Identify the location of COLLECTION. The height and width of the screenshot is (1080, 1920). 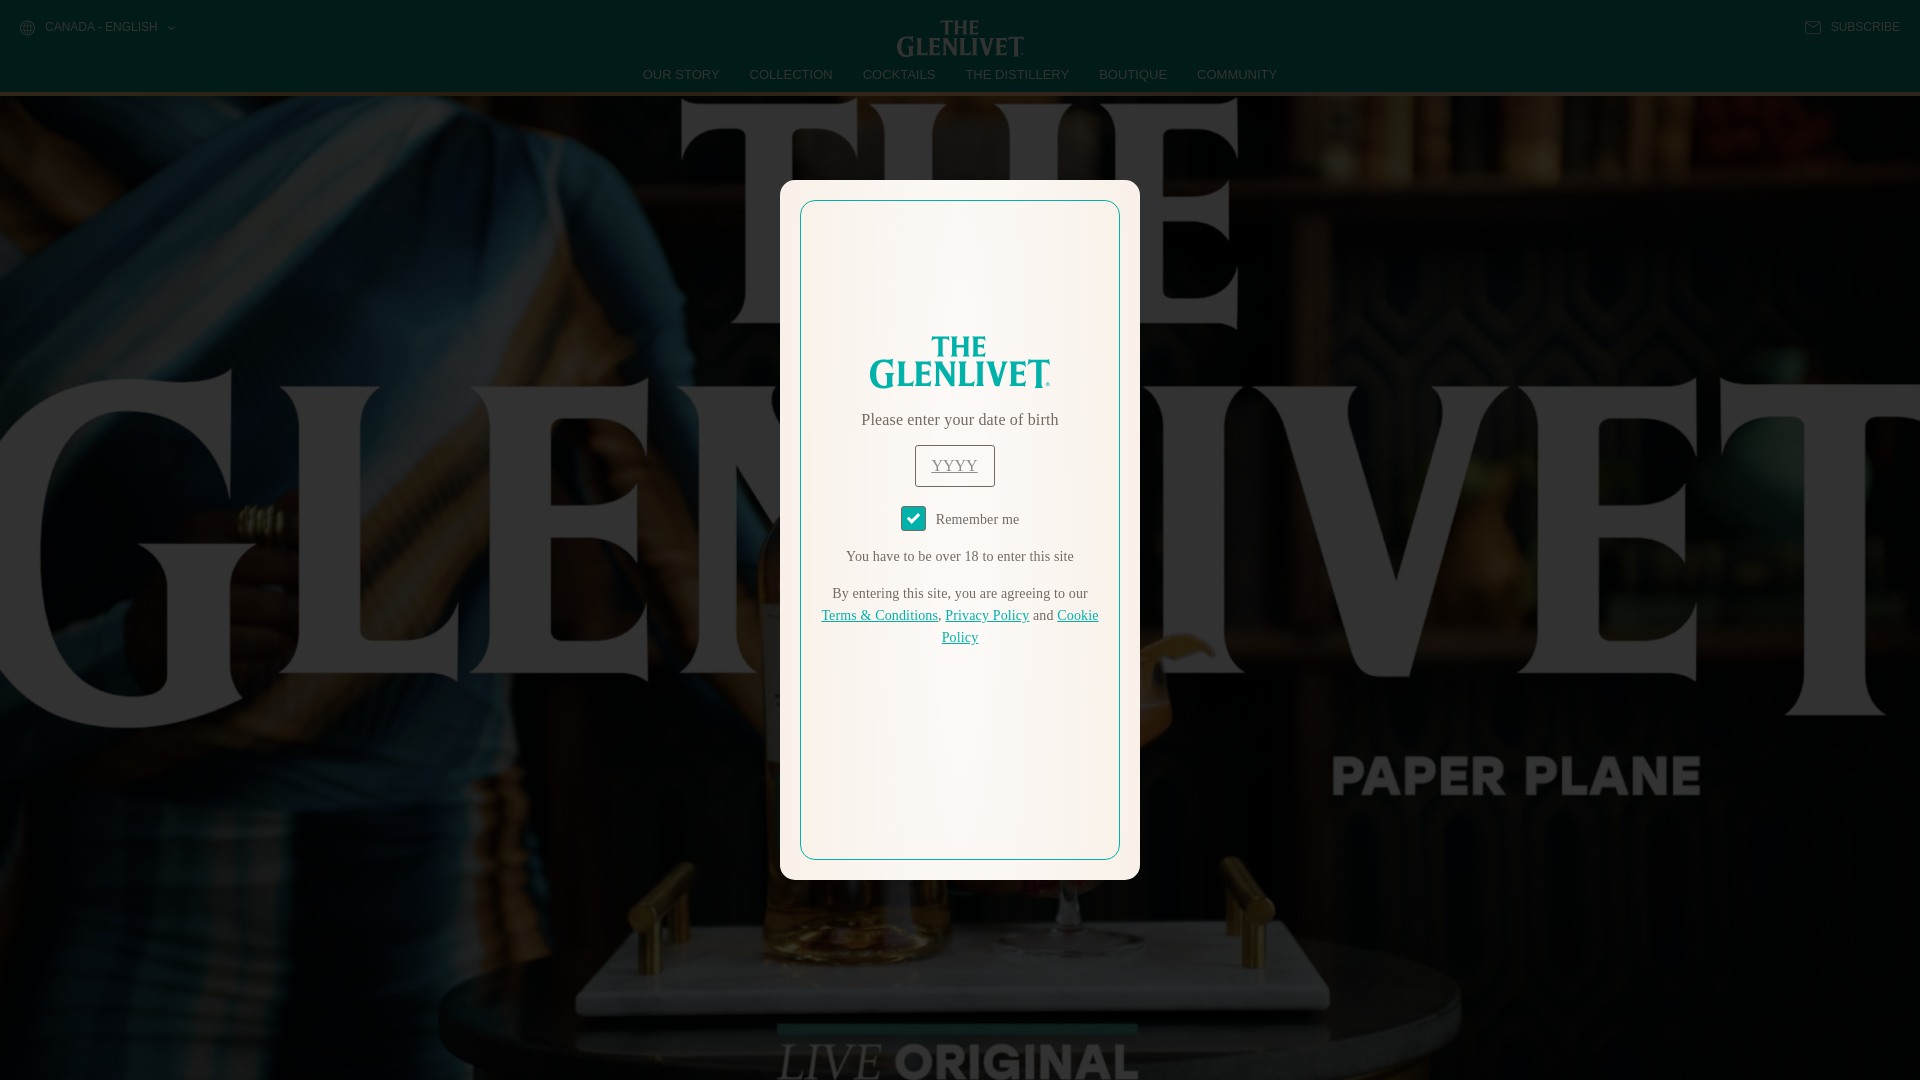
(792, 74).